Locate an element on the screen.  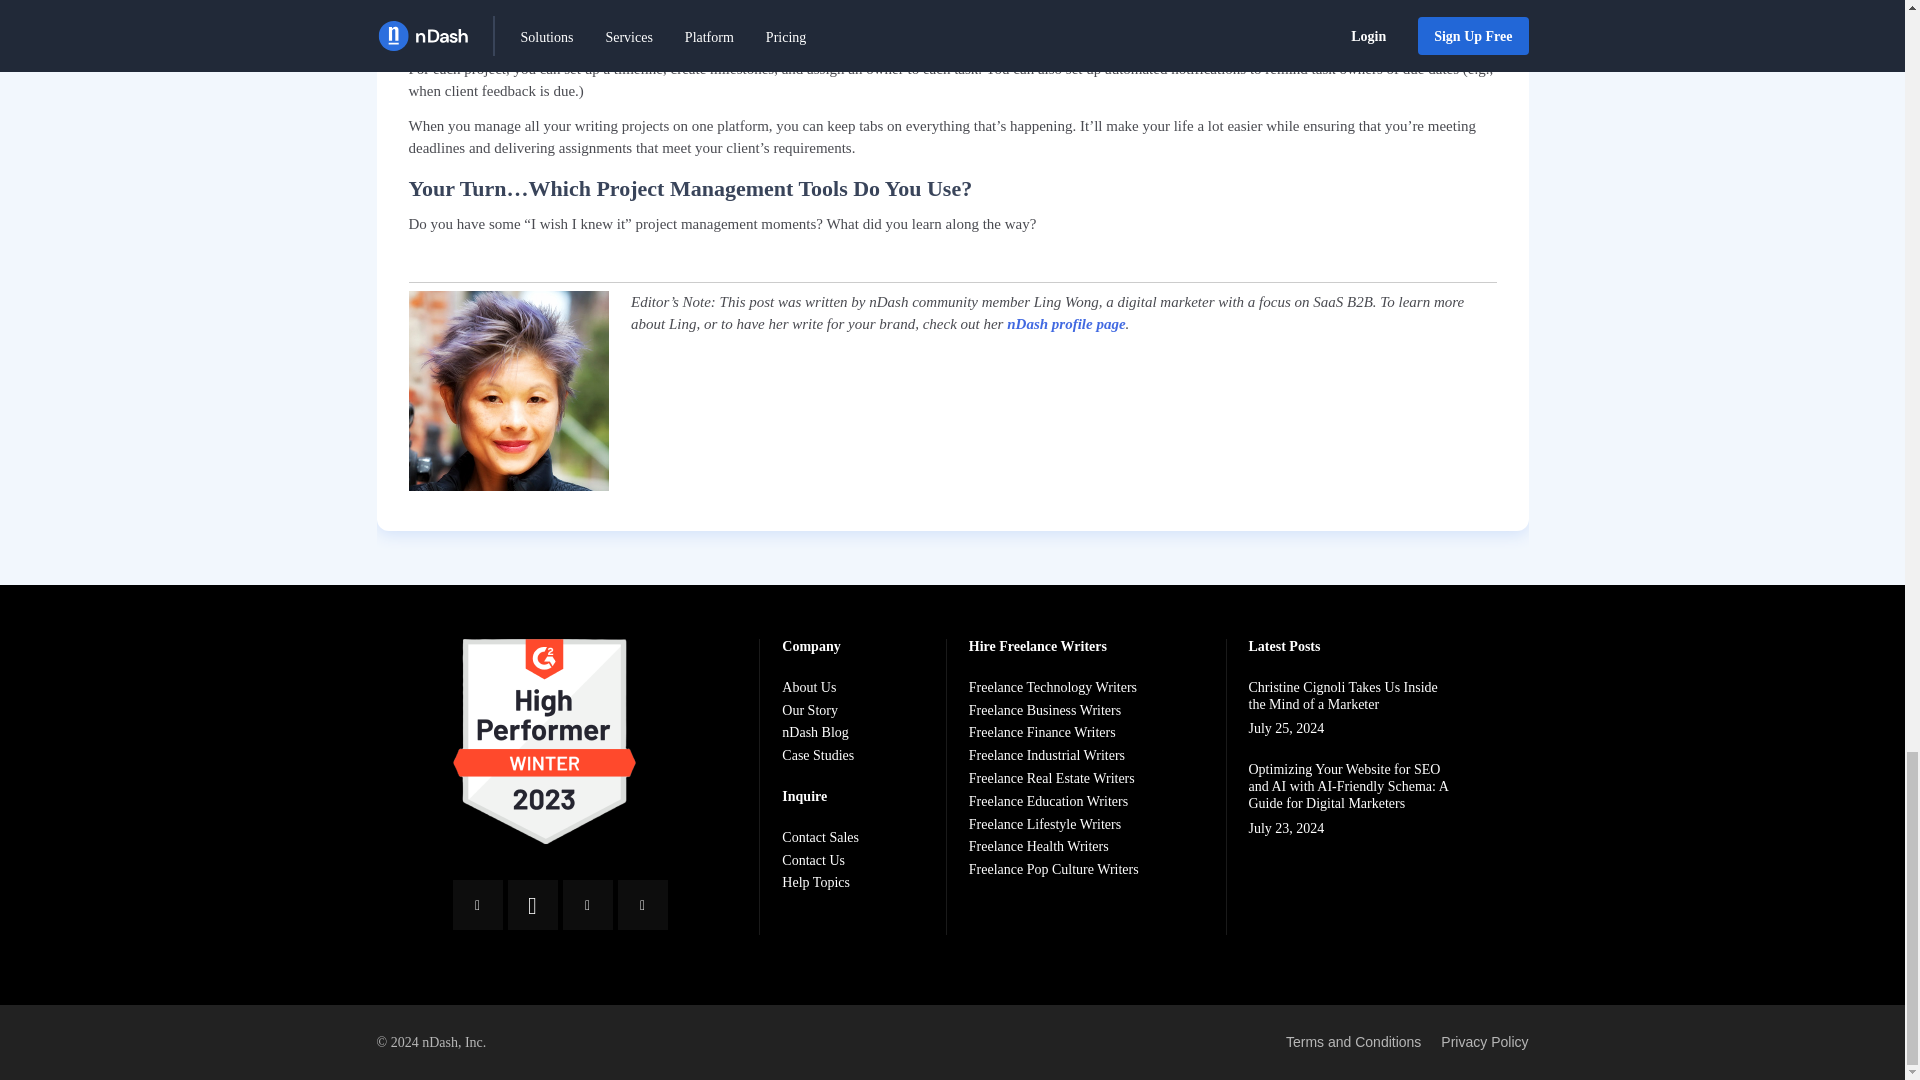
Freelance Real Estate Writers is located at coordinates (1054, 780).